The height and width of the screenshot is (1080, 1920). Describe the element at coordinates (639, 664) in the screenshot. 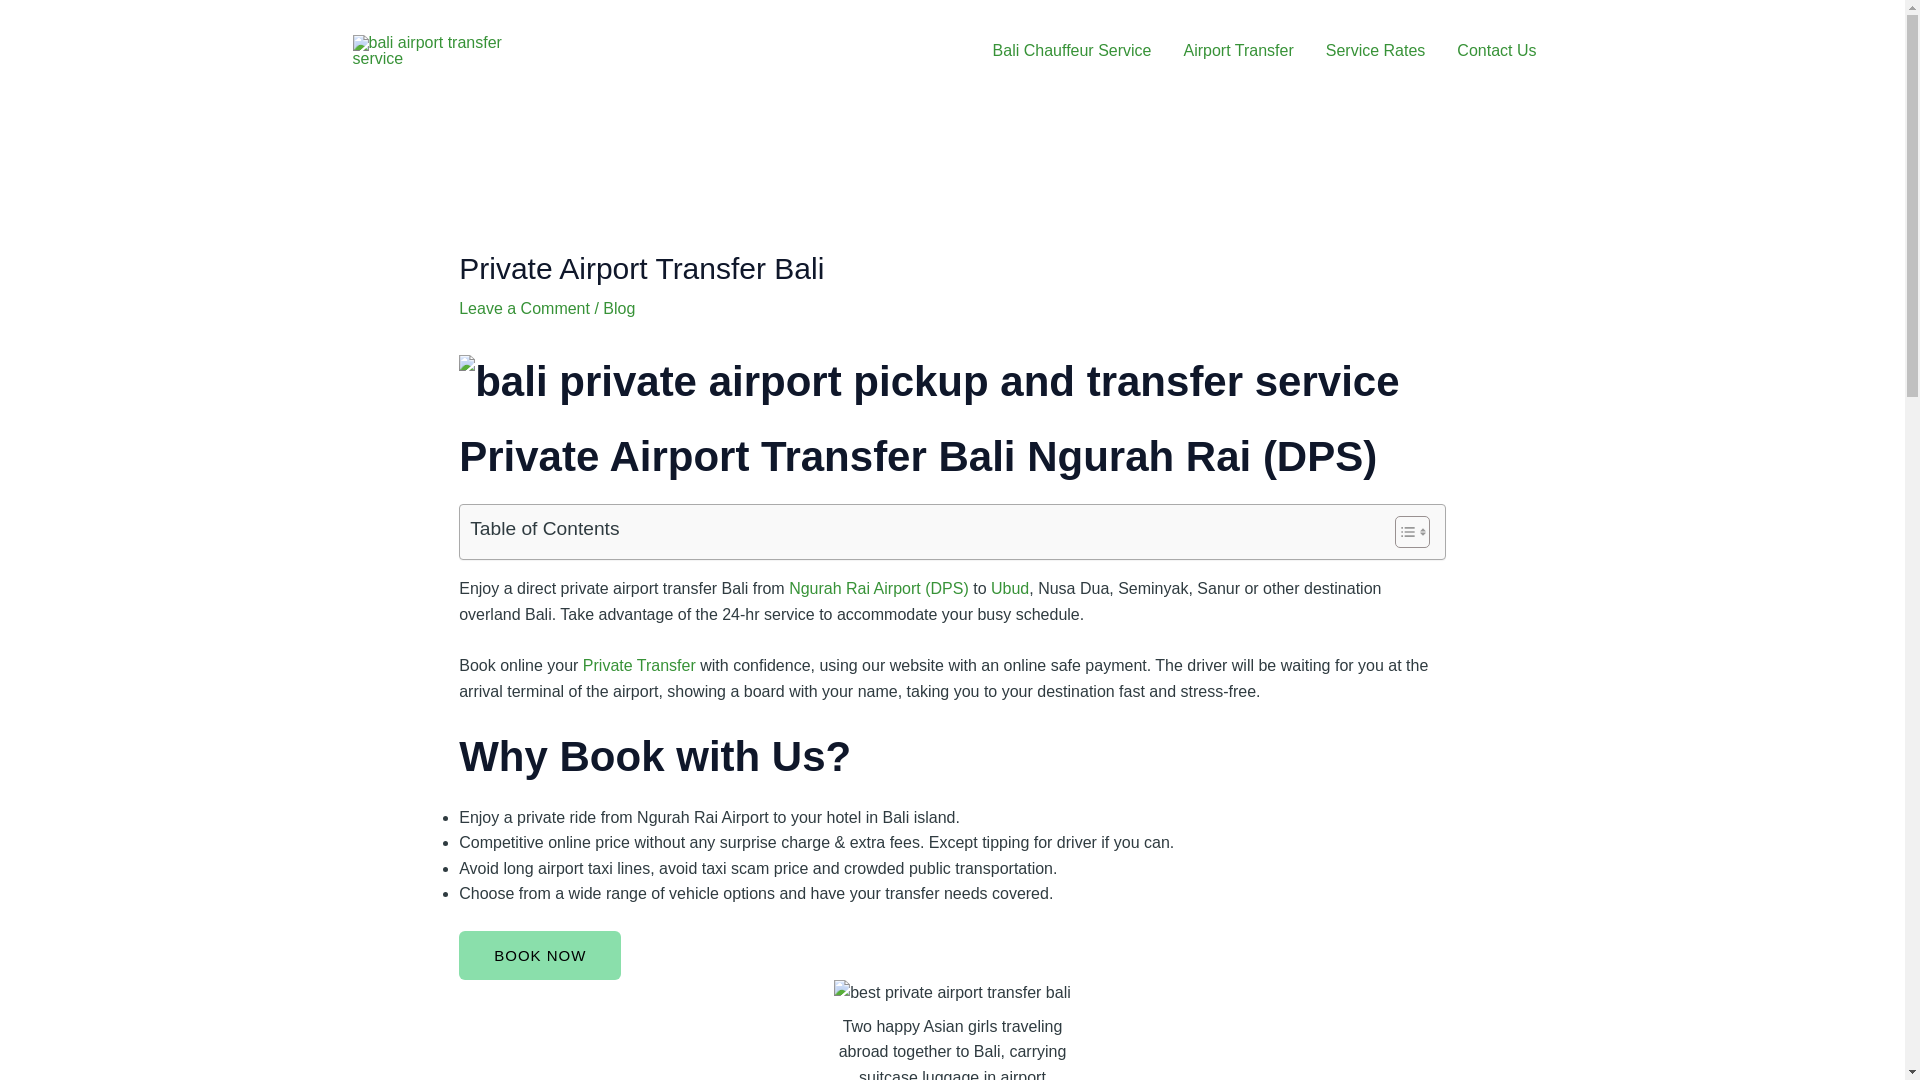

I see `Private Transfer` at that location.